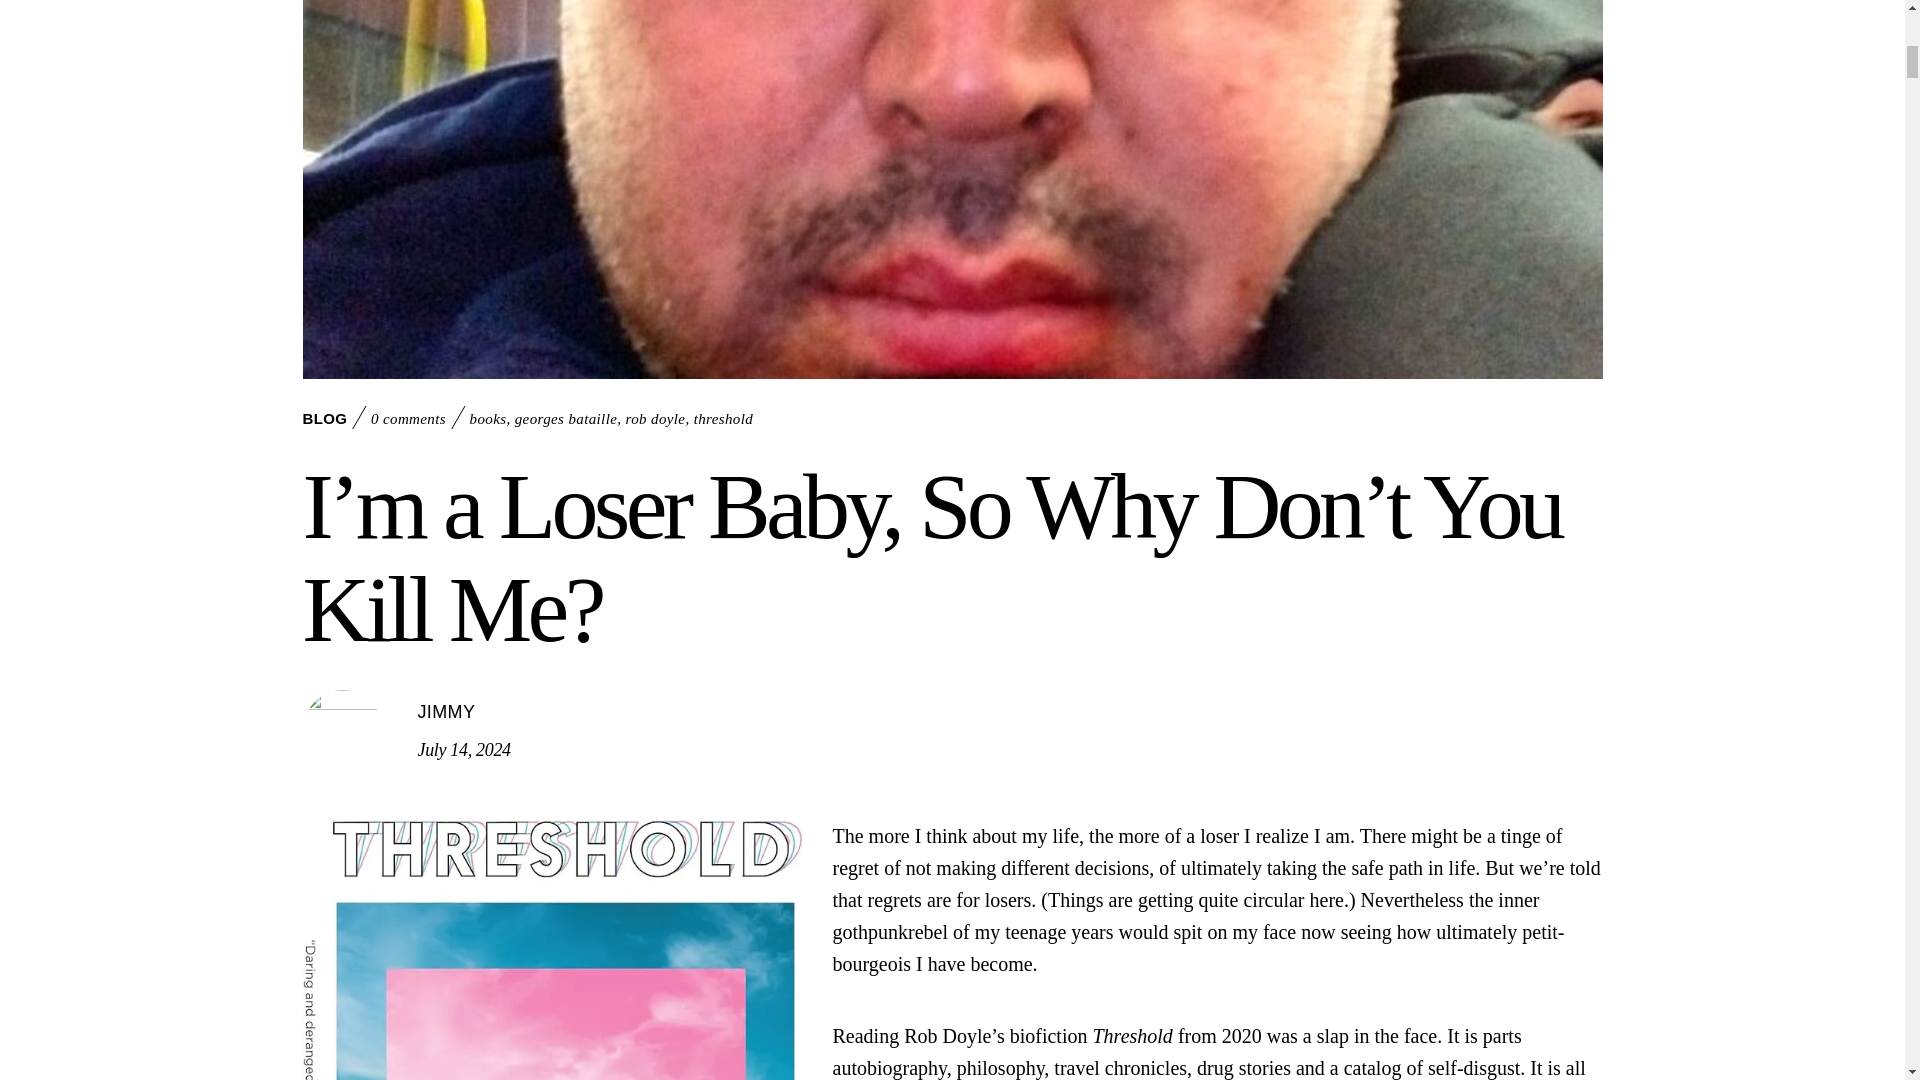 The height and width of the screenshot is (1080, 1920). I want to click on books, so click(488, 418).